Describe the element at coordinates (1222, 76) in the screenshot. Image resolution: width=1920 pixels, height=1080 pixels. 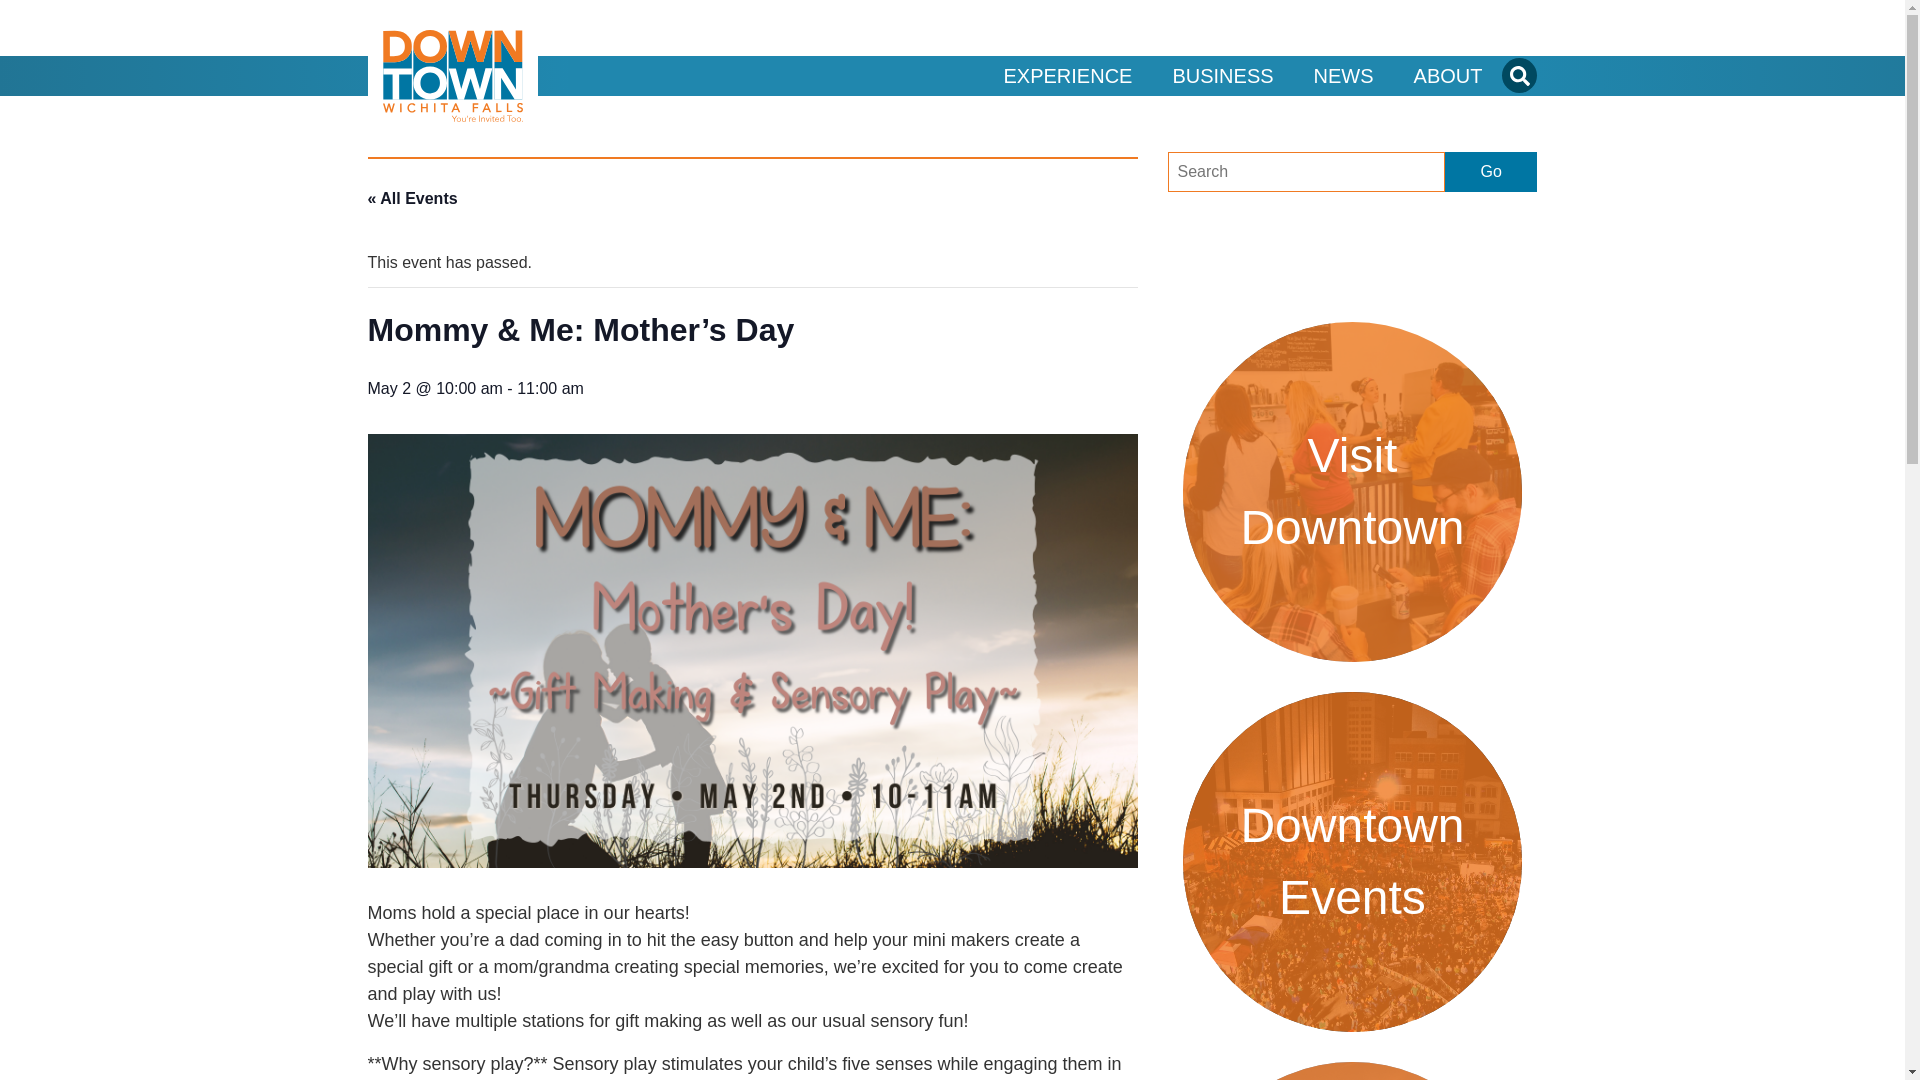
I see `BUSINESS` at that location.